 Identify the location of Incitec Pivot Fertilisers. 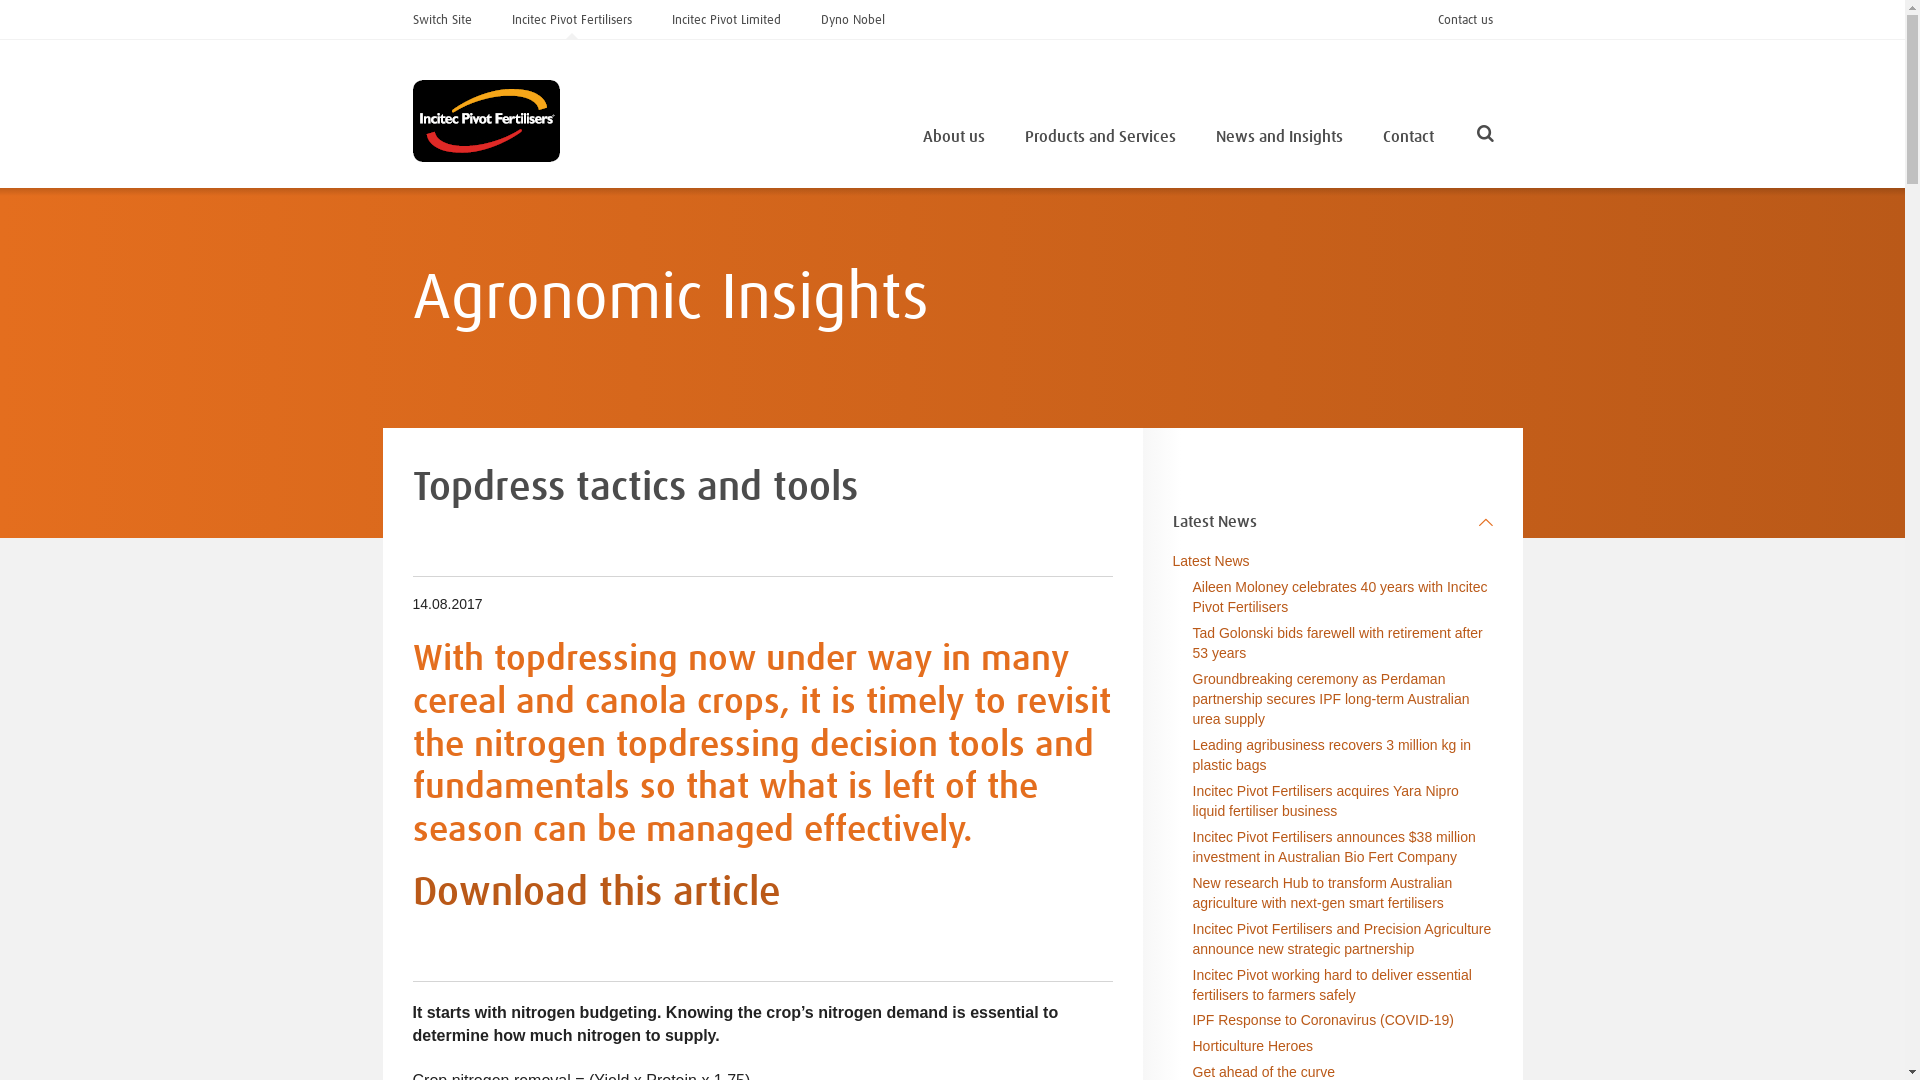
(572, 19).